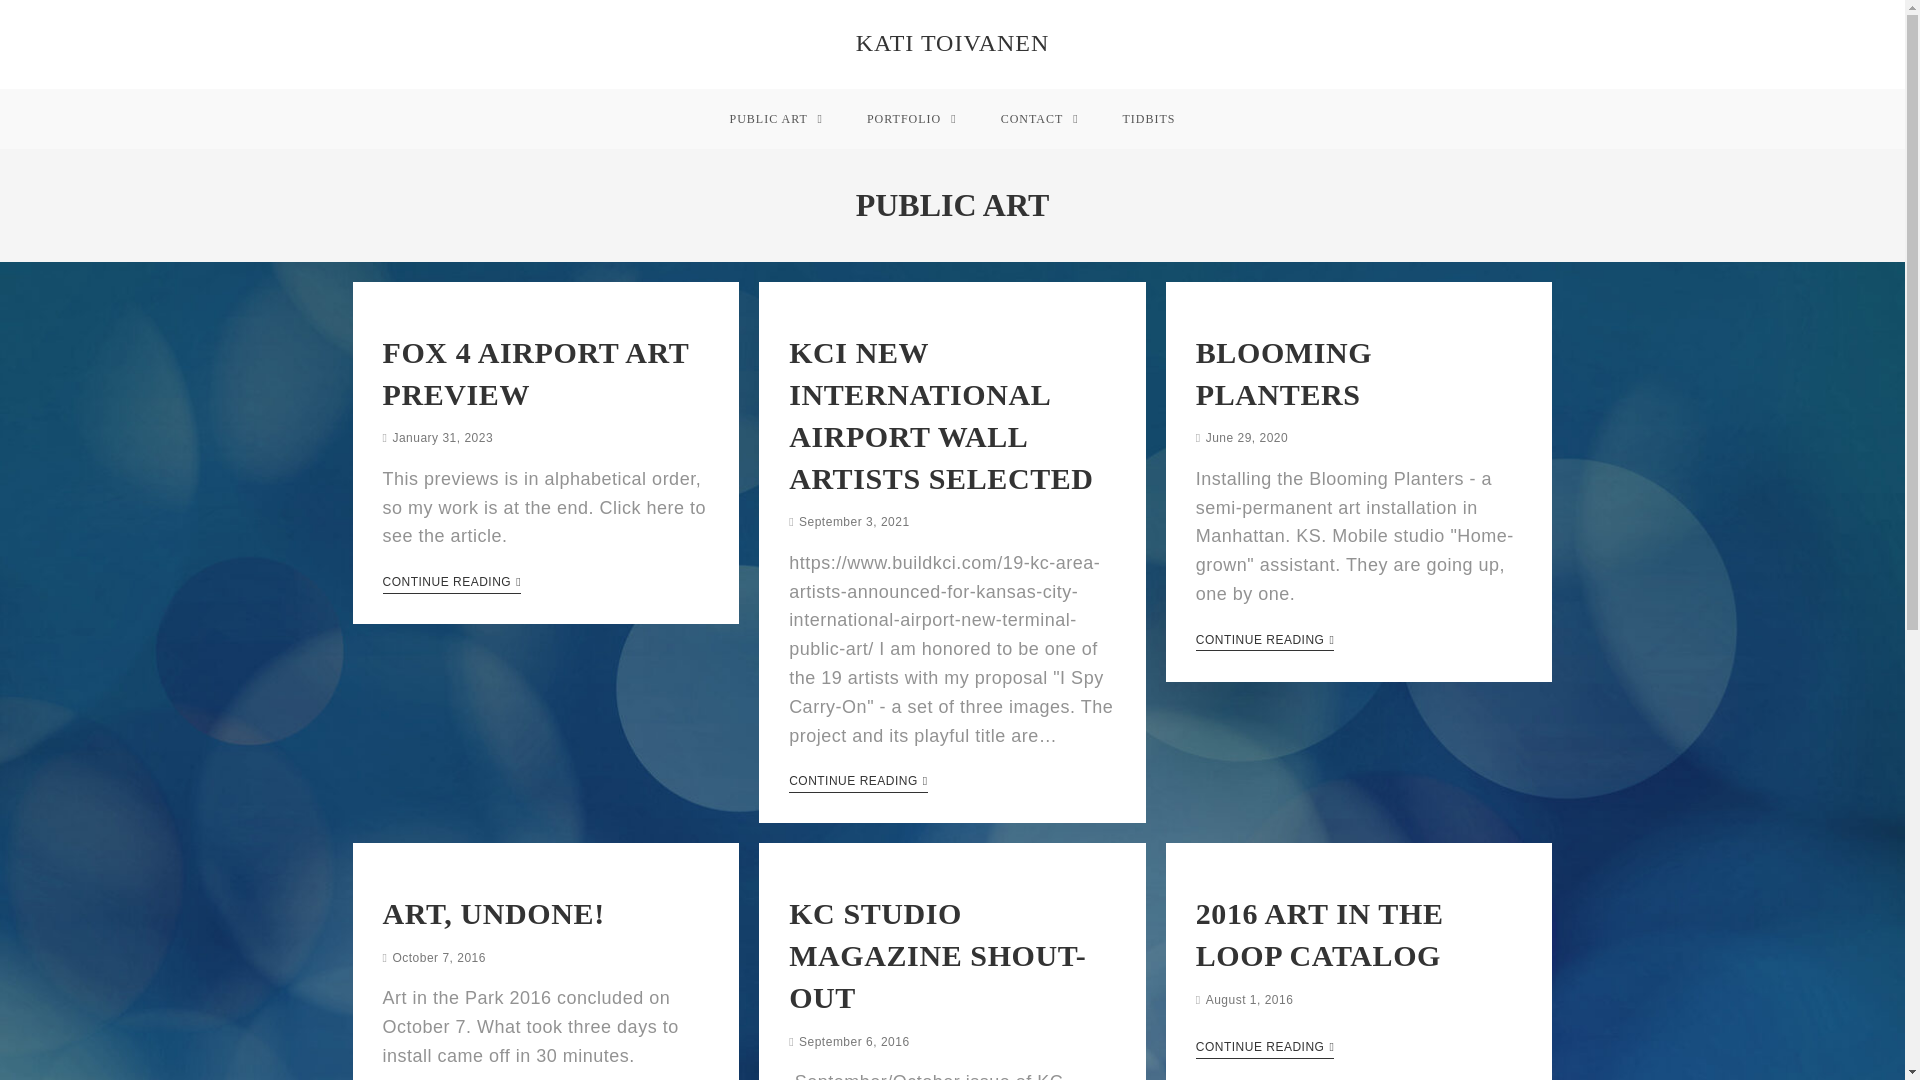 Image resolution: width=1920 pixels, height=1080 pixels. I want to click on Blooming Planters, so click(1284, 373).